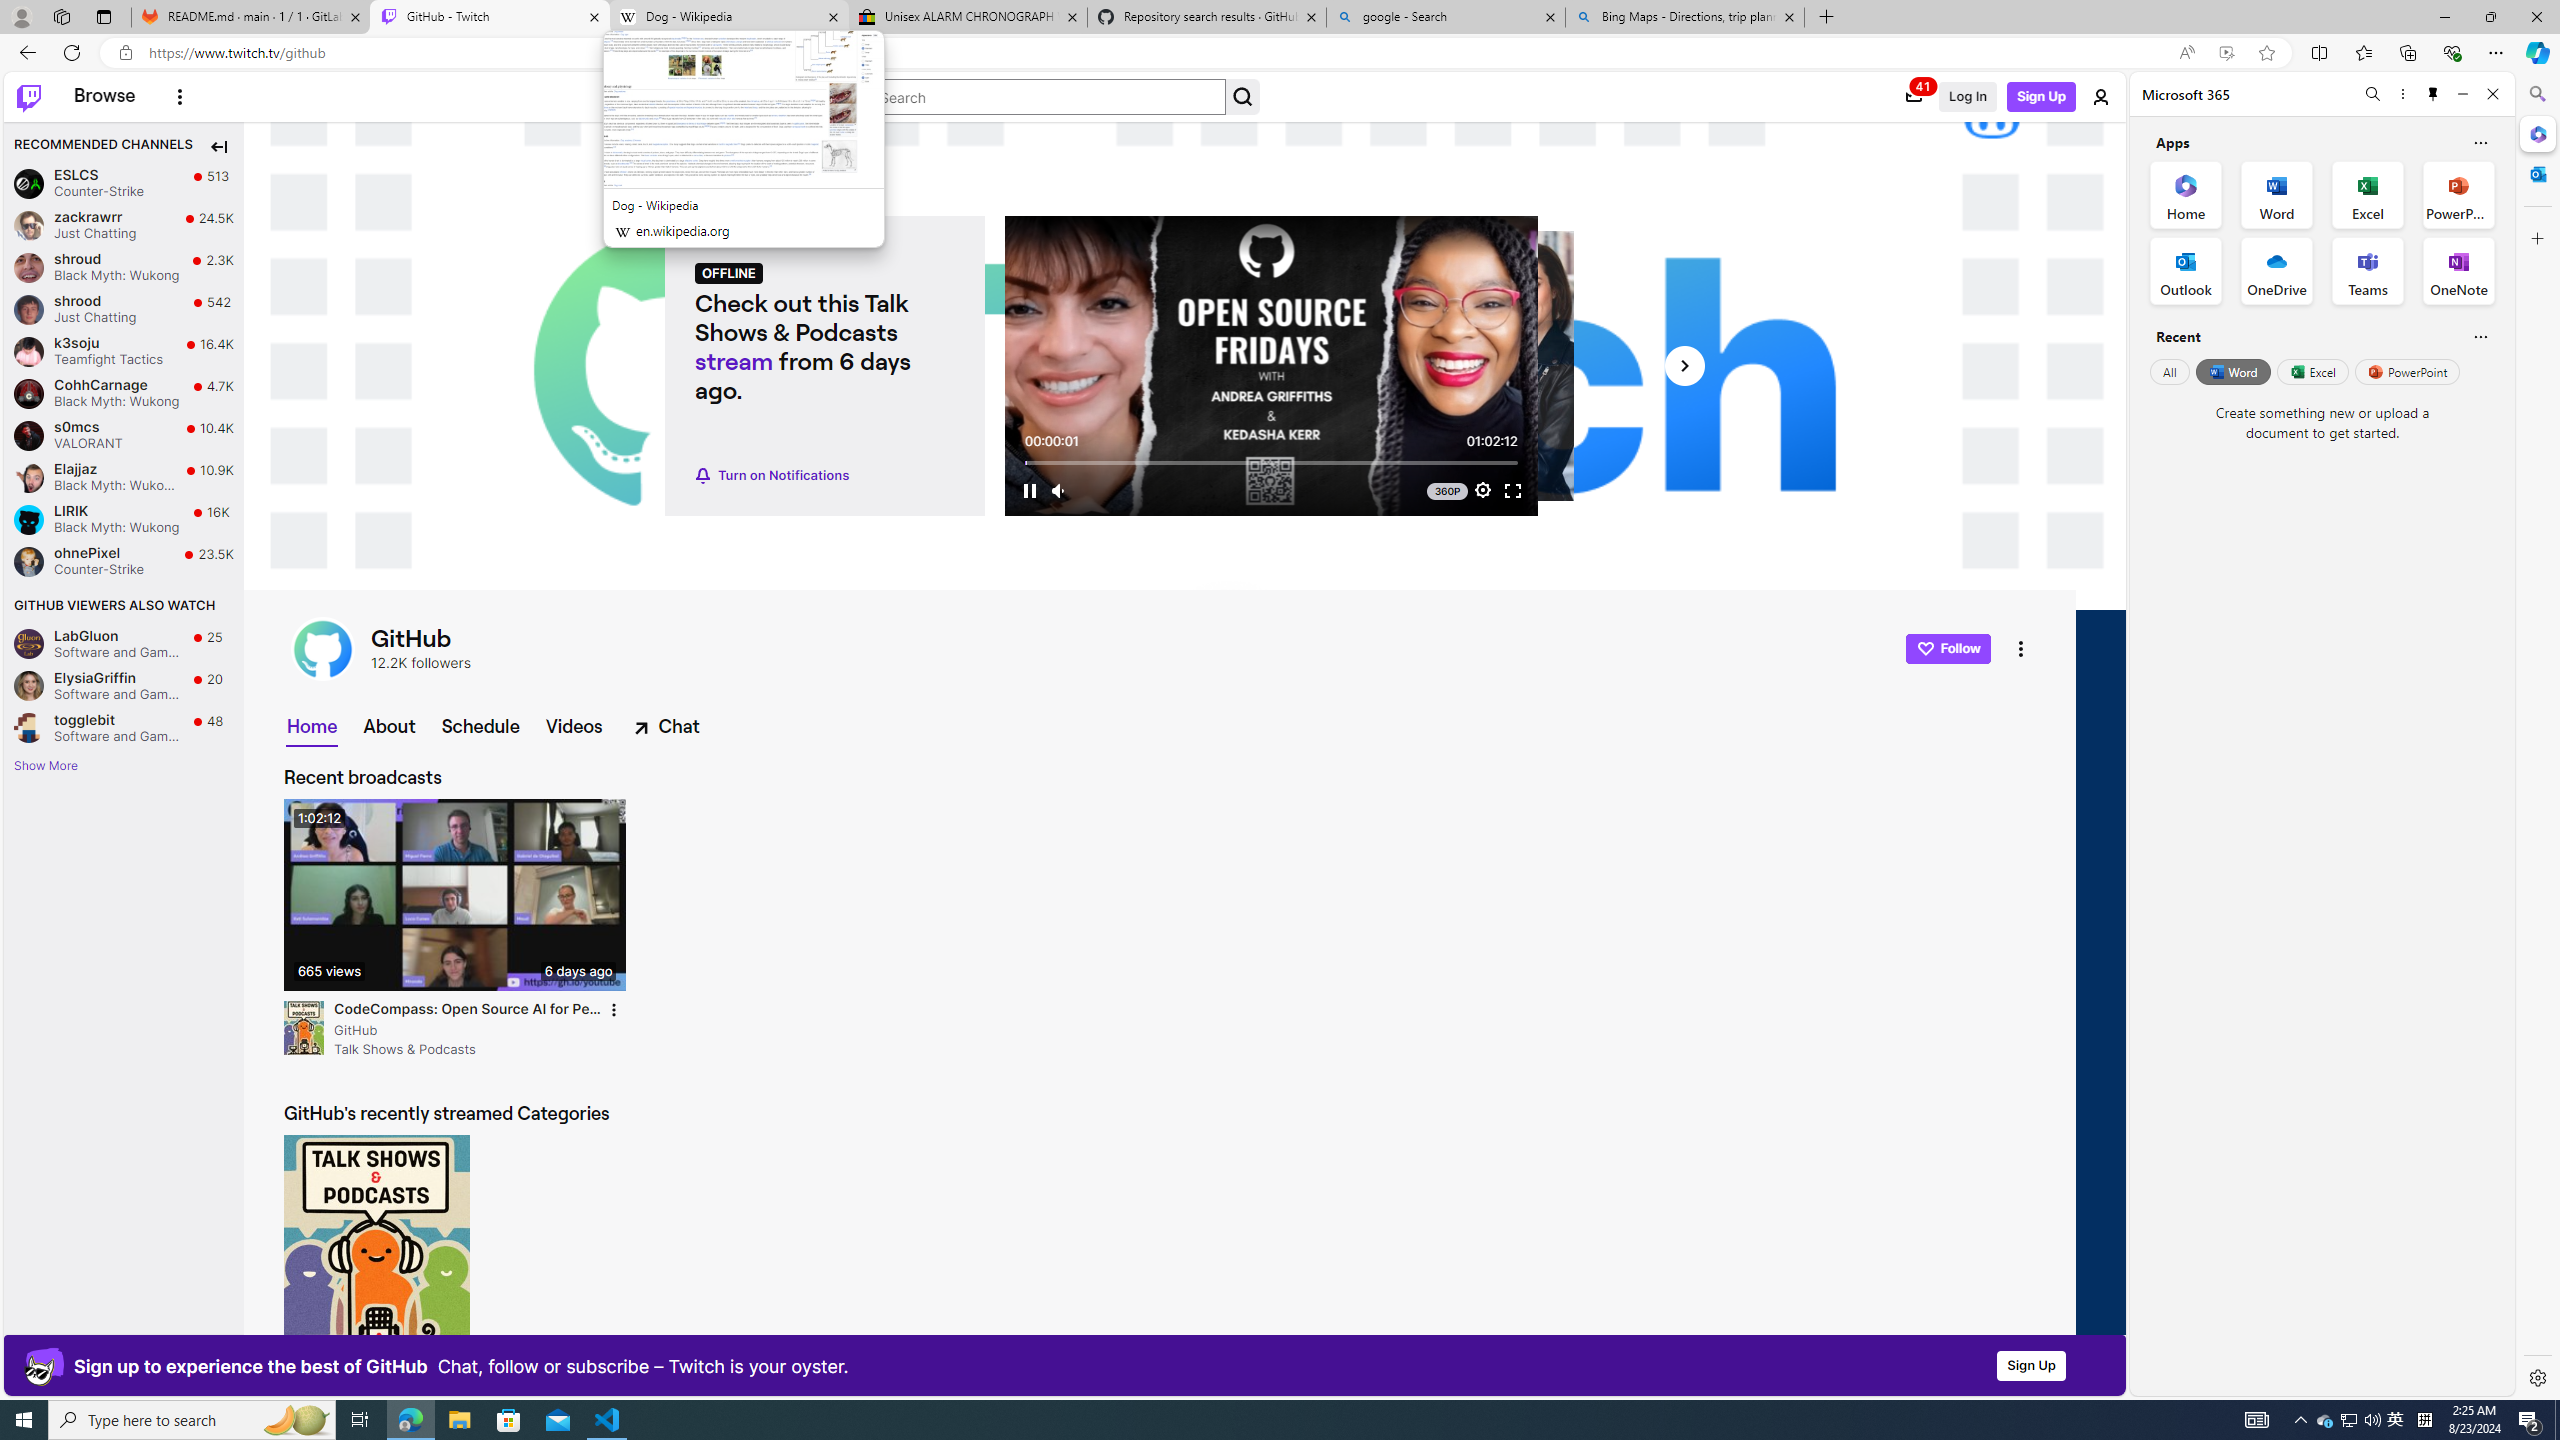  What do you see at coordinates (1948, 648) in the screenshot?
I see `Follow GitHub` at bounding box center [1948, 648].